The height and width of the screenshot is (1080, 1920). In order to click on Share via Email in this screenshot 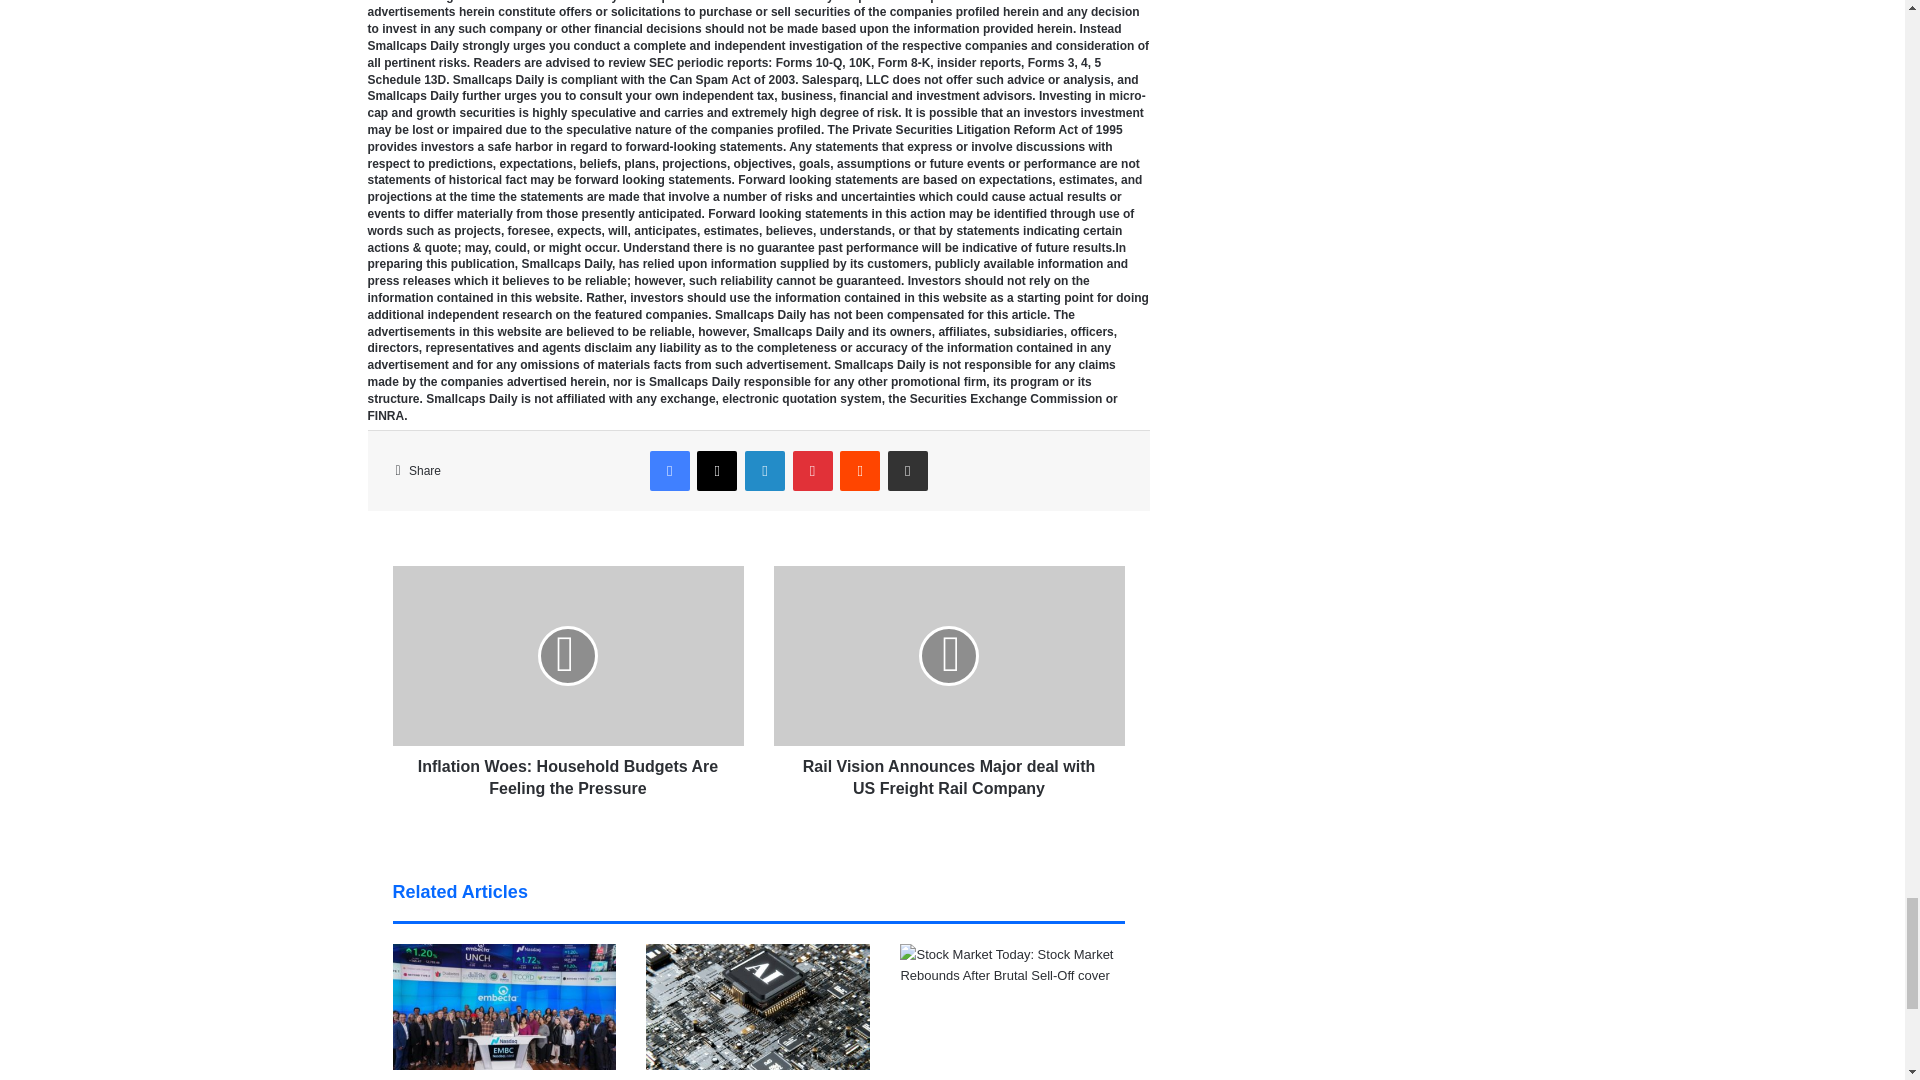, I will do `click(907, 471)`.